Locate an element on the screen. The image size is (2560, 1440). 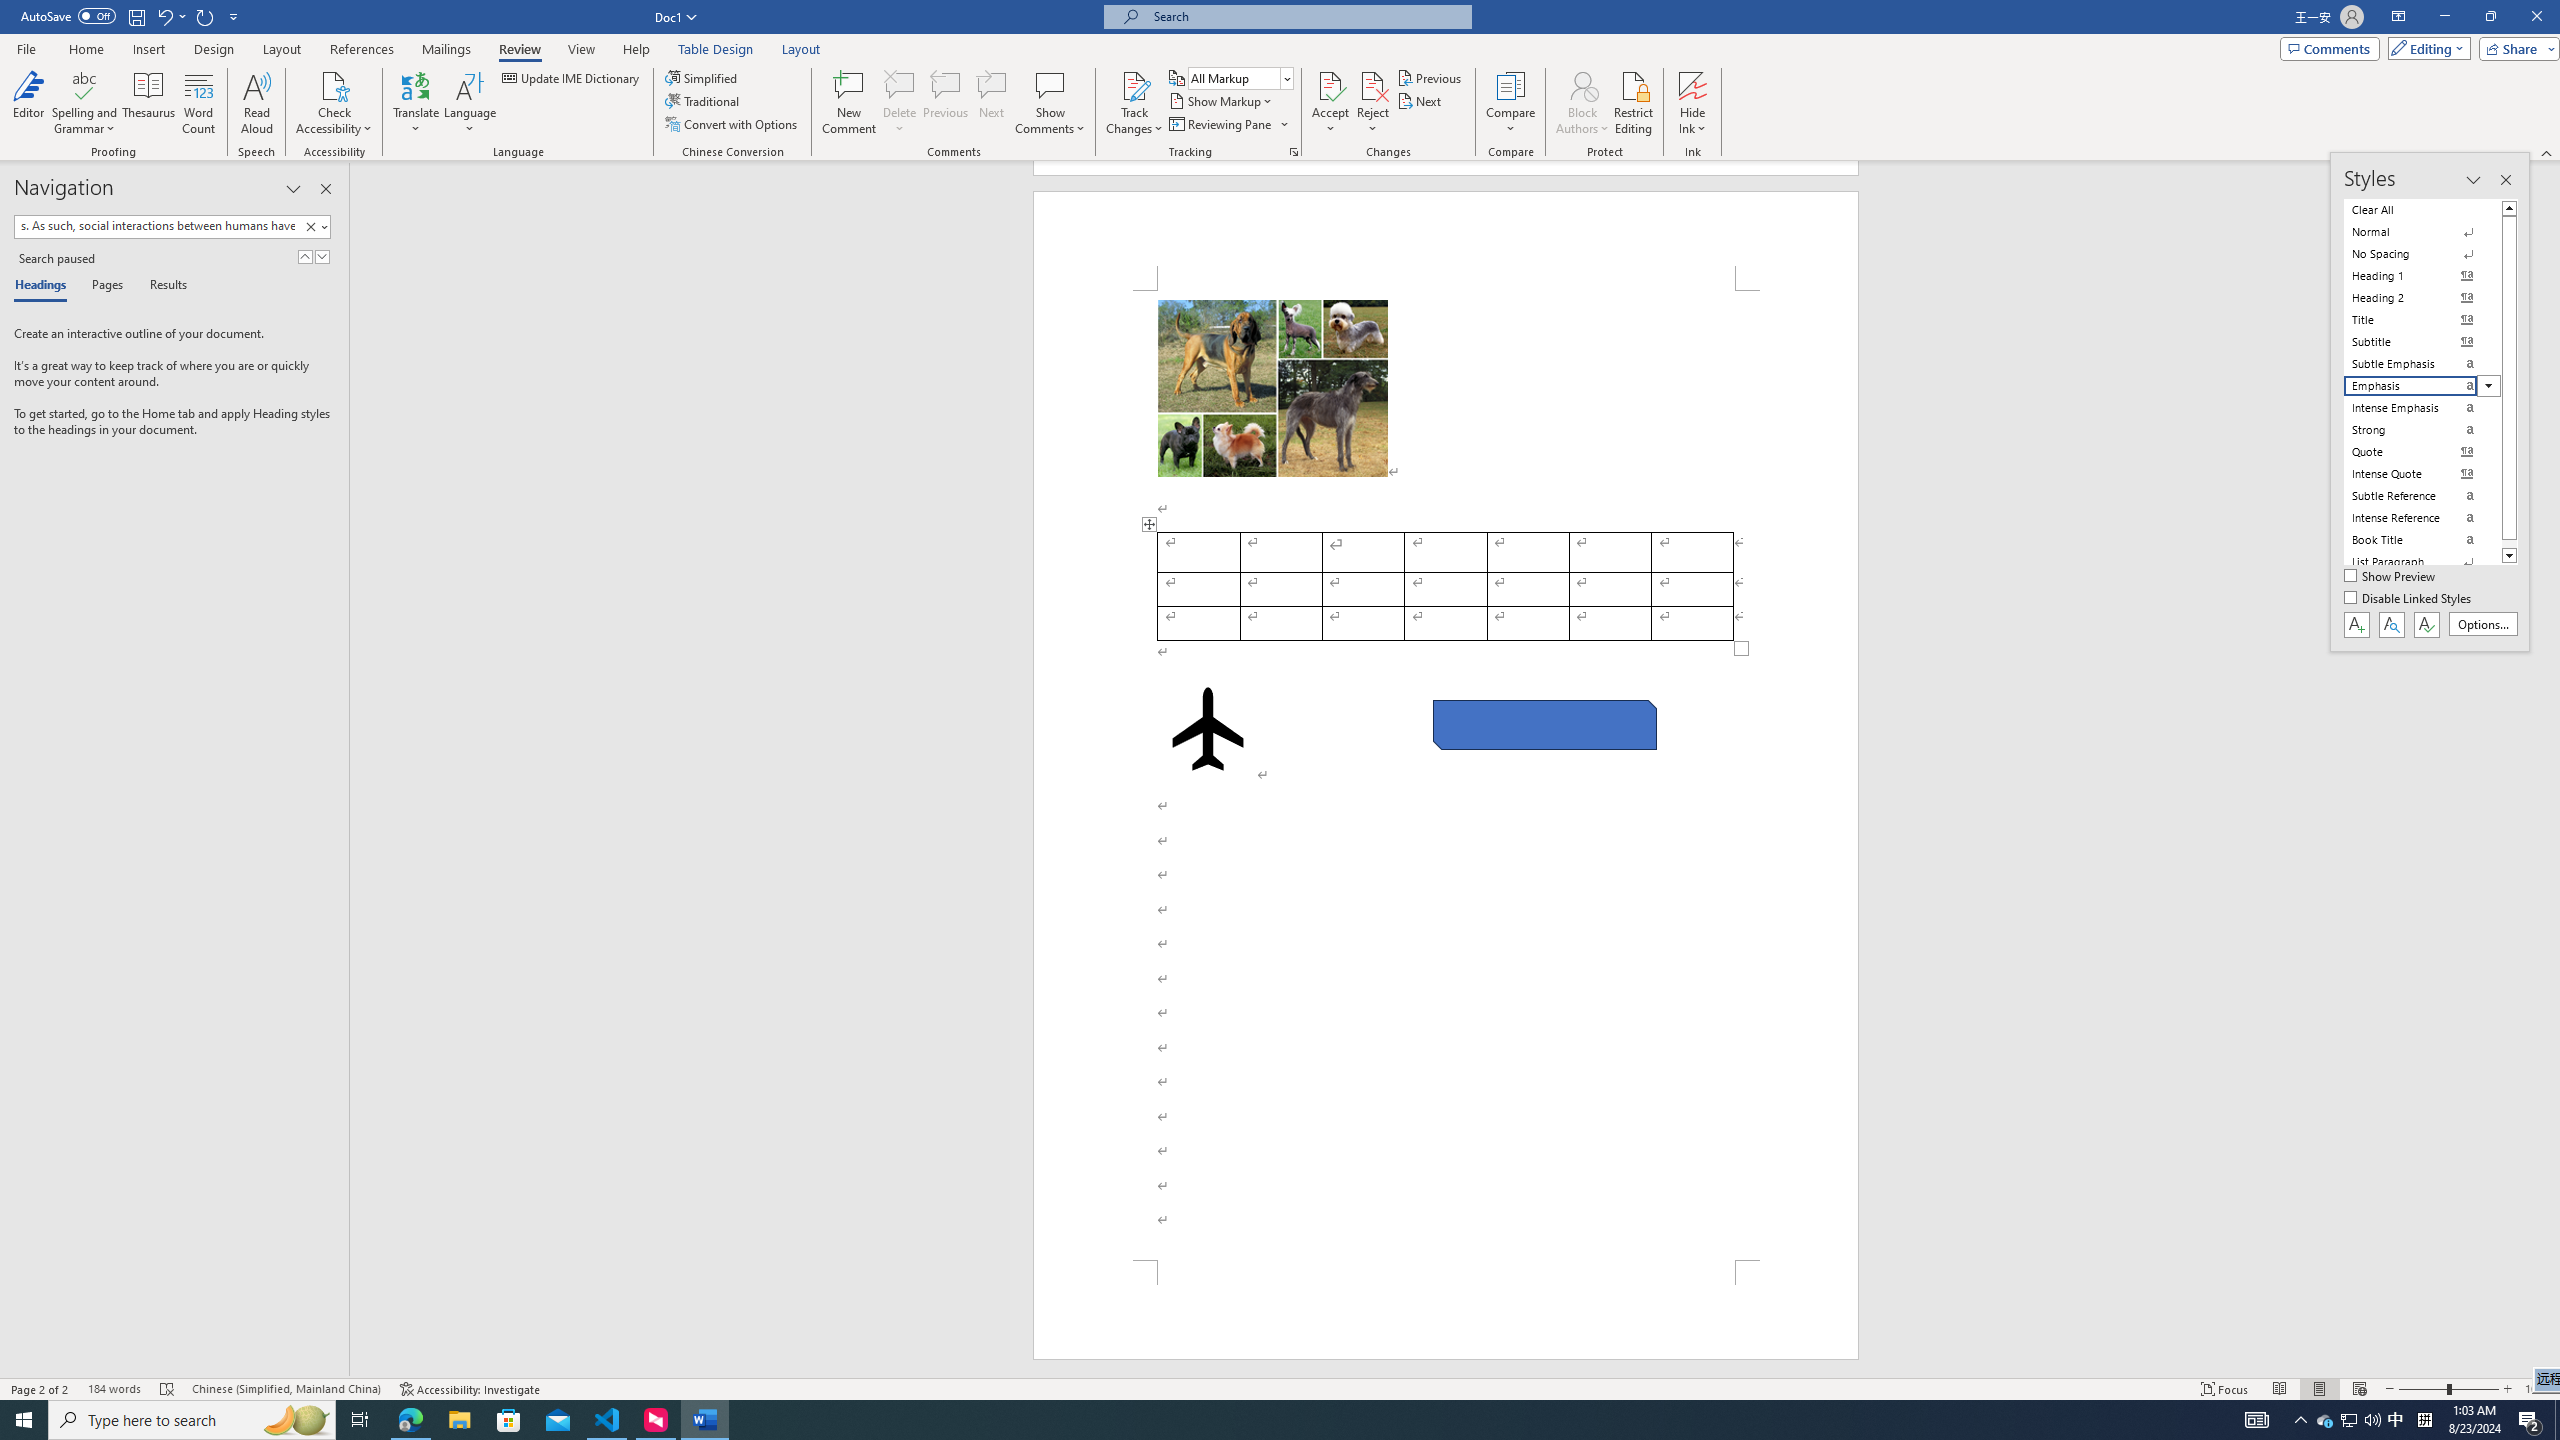
Reviewing Pane is located at coordinates (1220, 124).